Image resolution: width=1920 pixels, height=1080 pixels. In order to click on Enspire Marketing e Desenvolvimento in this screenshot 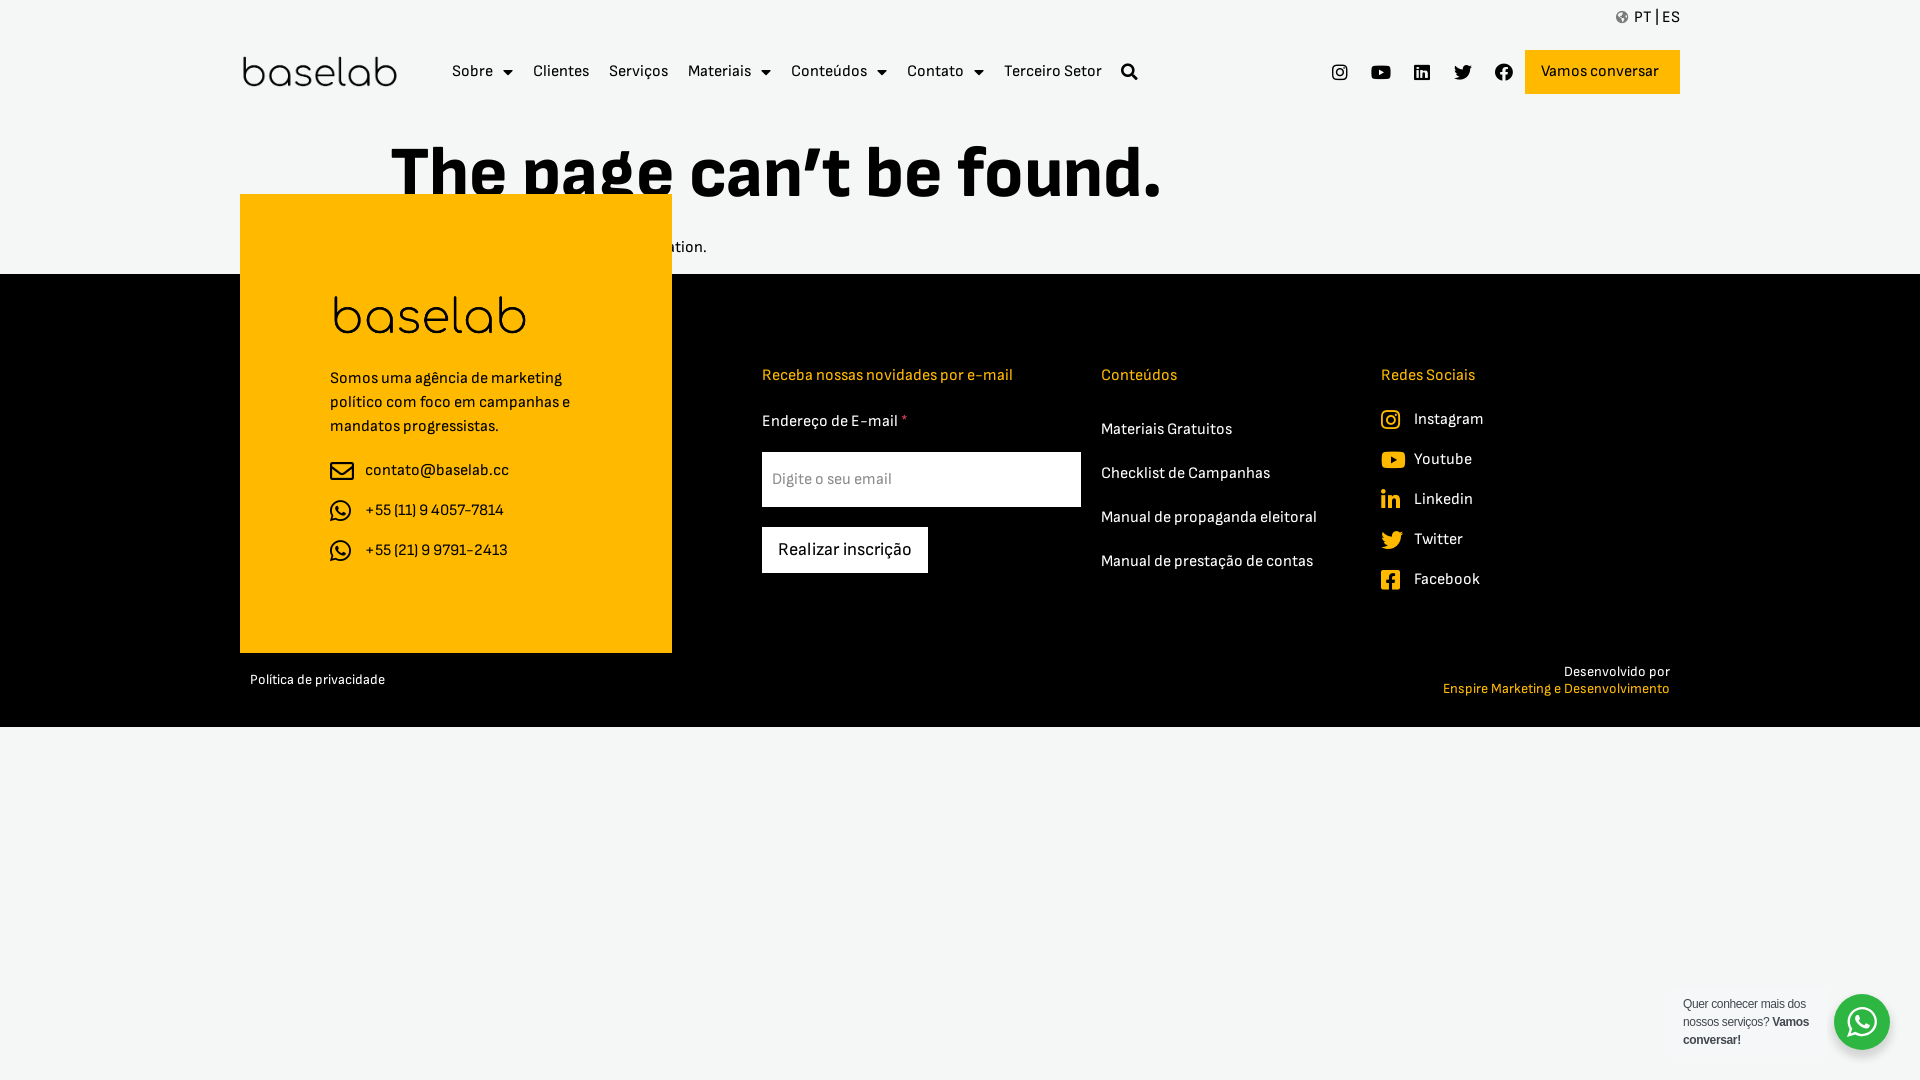, I will do `click(1176, 688)`.